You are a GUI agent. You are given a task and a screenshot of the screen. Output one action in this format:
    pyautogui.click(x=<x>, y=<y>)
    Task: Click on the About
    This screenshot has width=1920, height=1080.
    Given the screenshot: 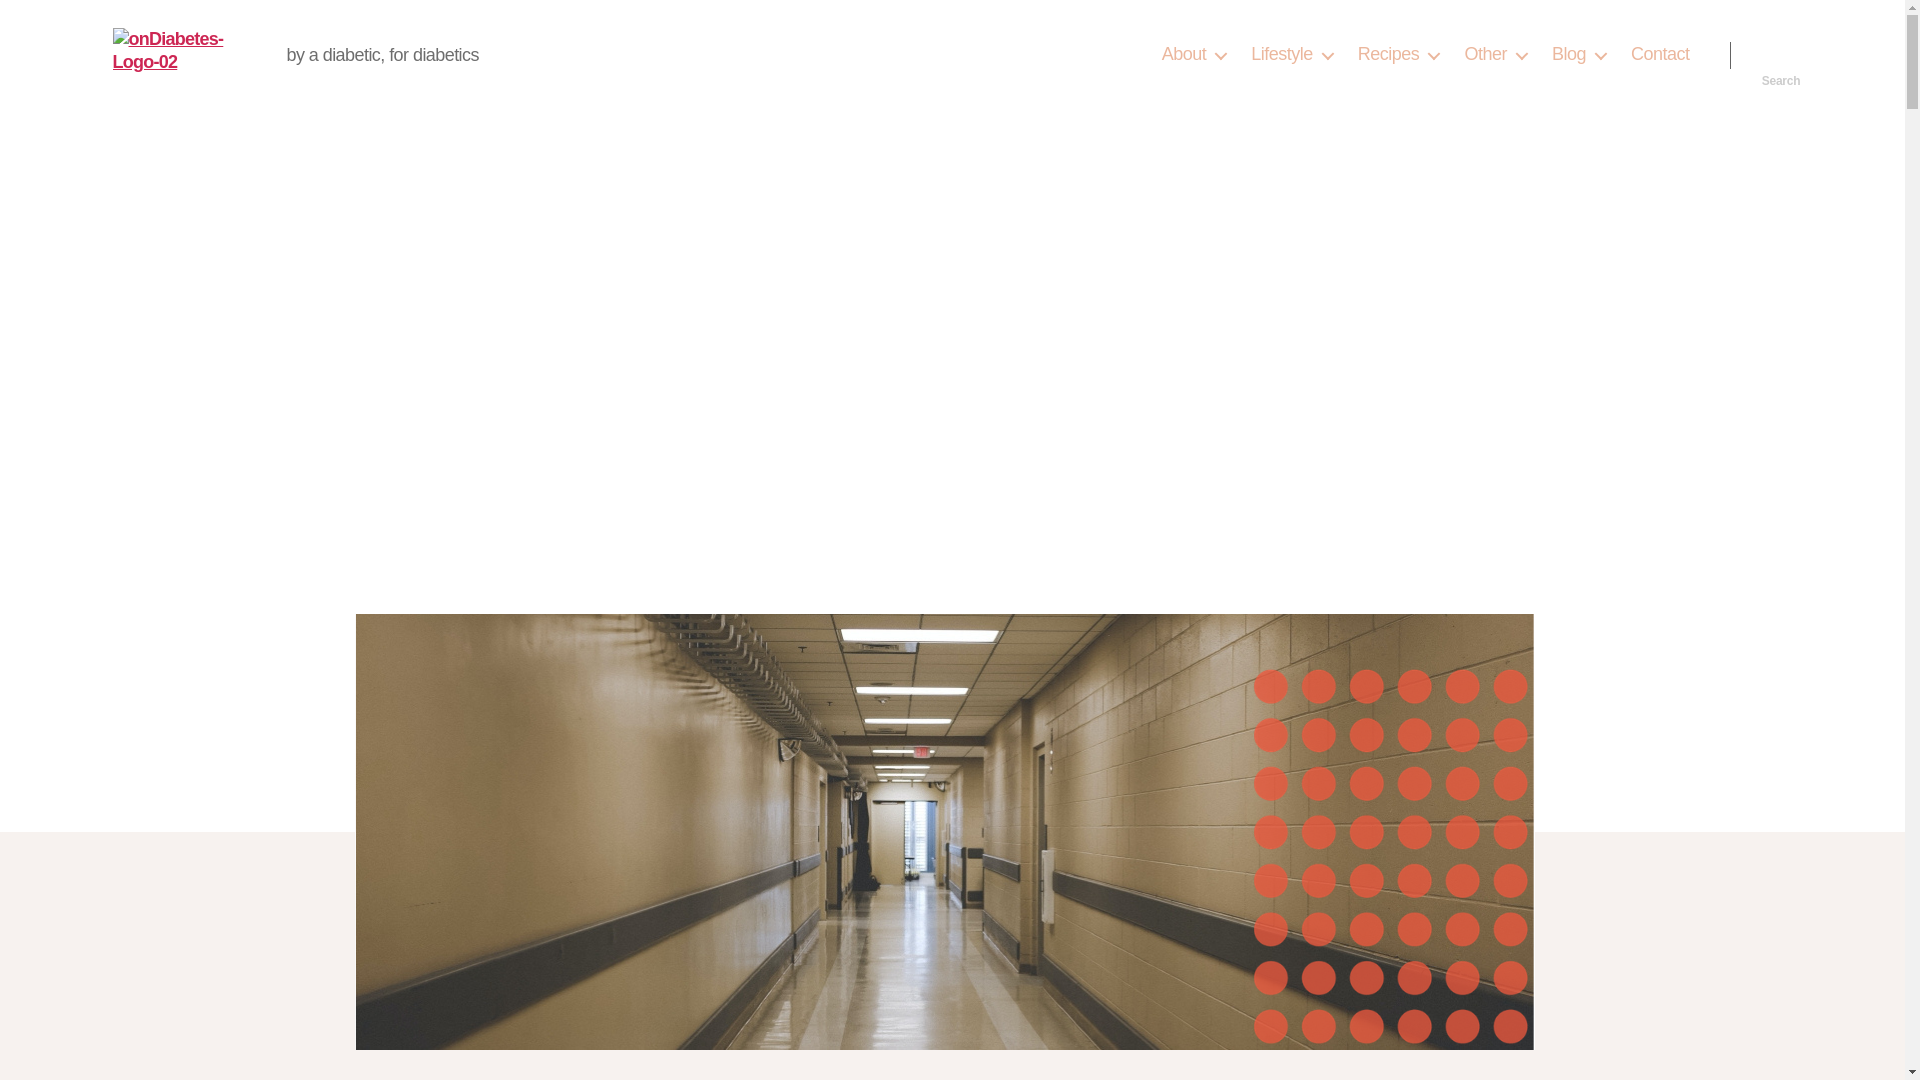 What is the action you would take?
    pyautogui.click(x=1194, y=54)
    